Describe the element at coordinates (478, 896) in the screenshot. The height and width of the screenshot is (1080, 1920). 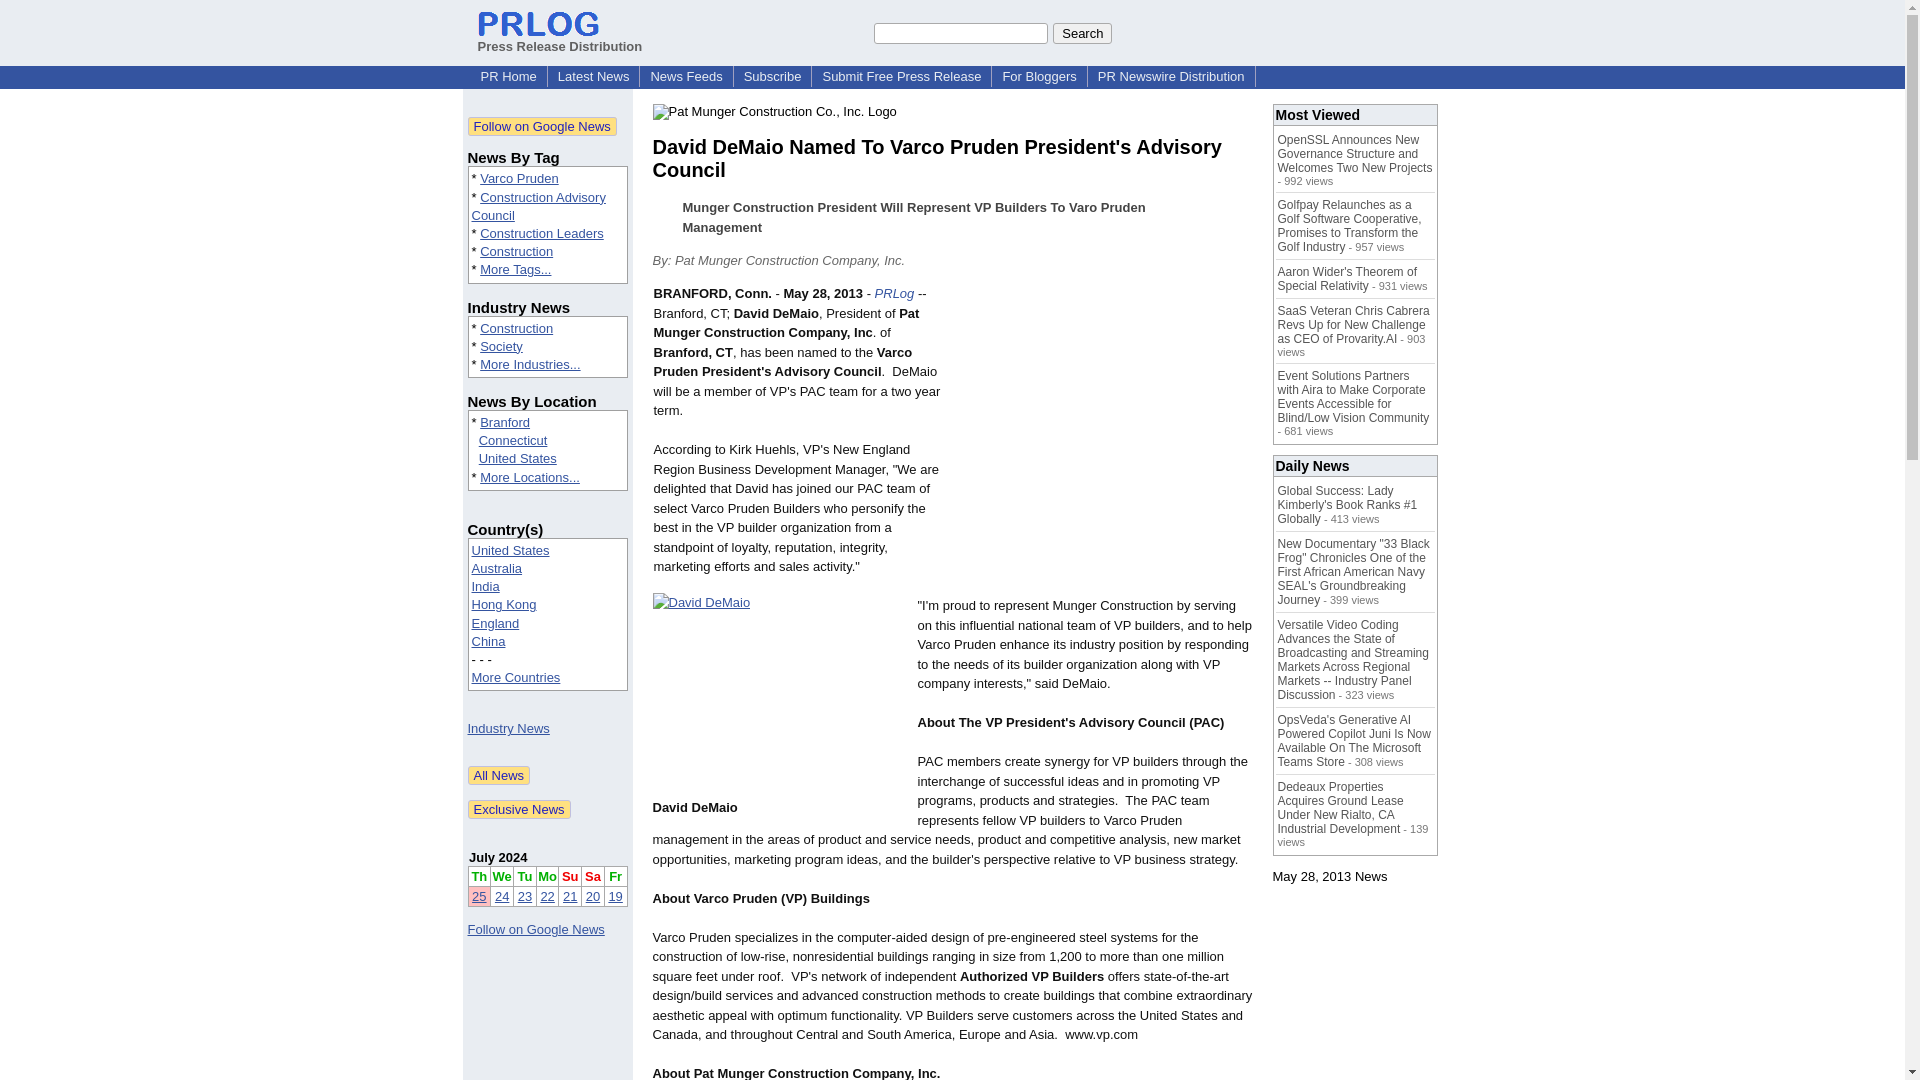
I see `25` at that location.